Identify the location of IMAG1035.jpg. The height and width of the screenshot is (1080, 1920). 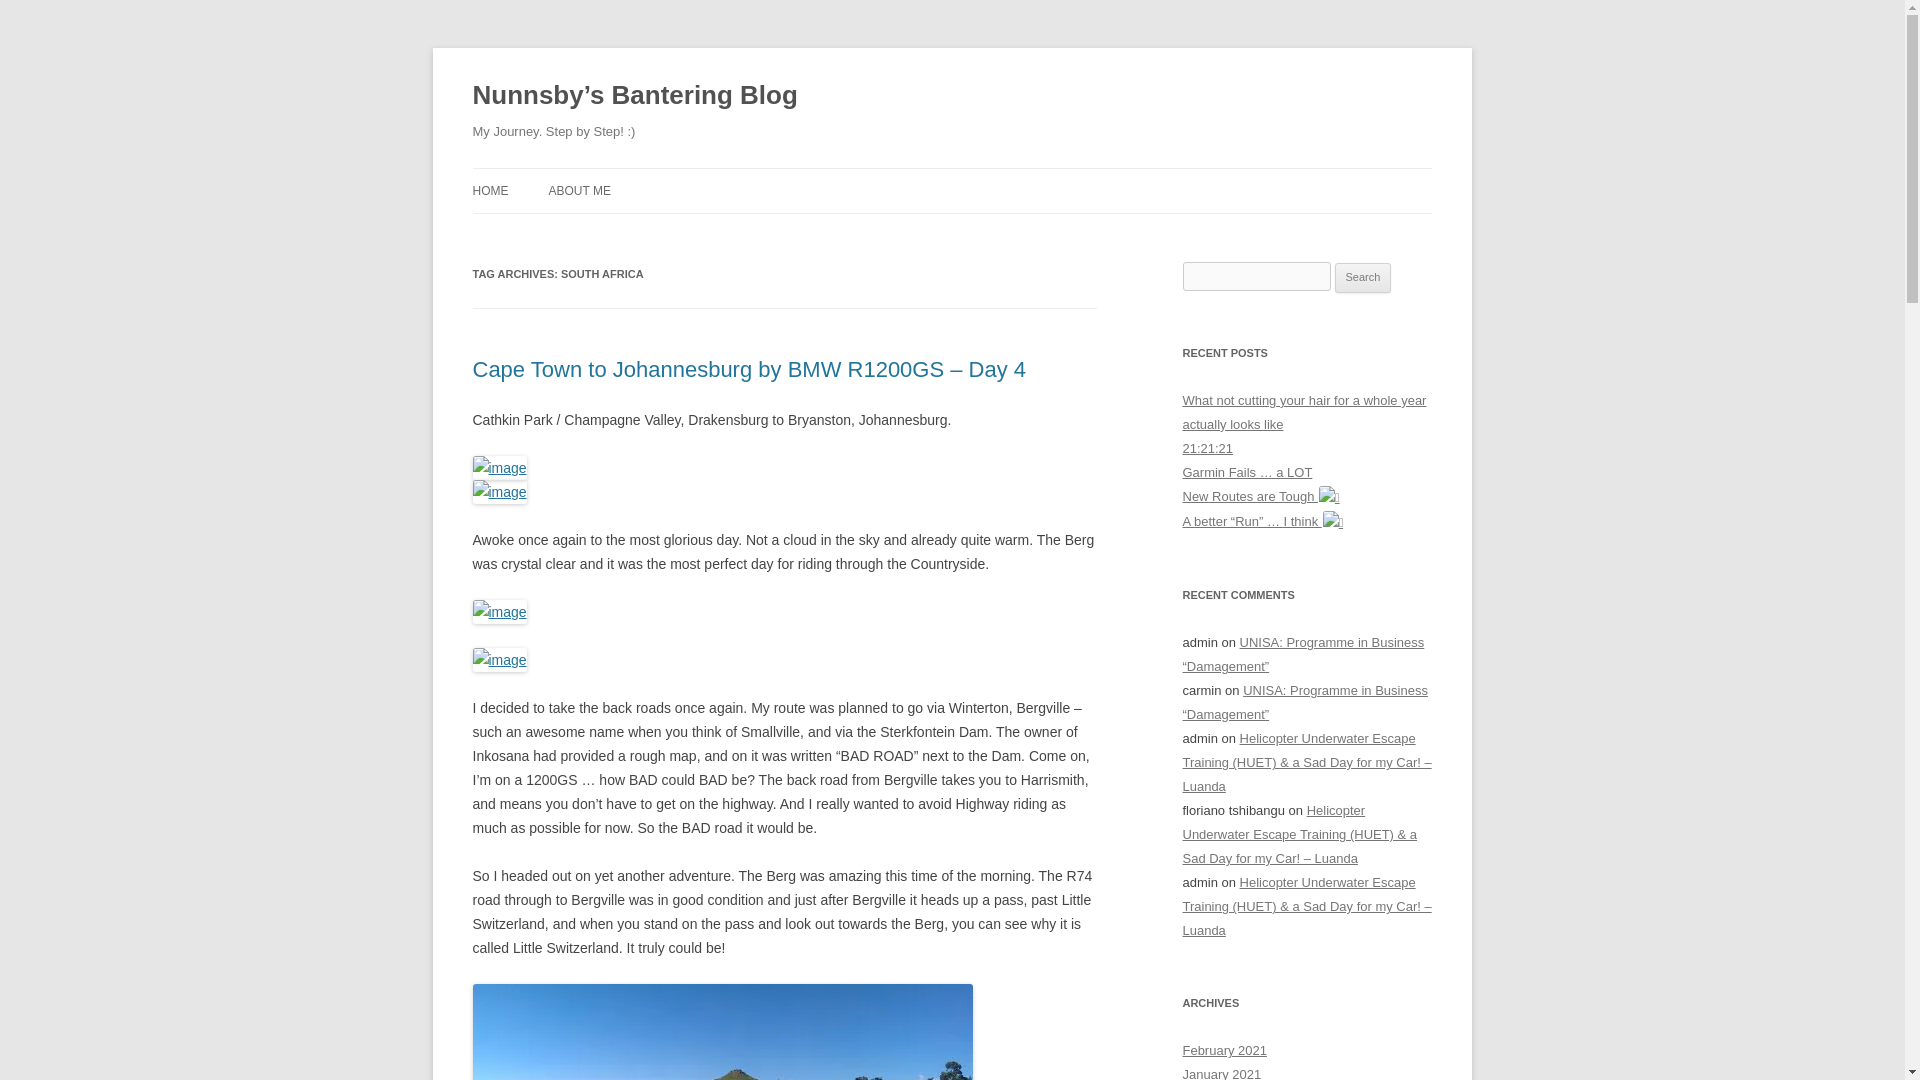
(722, 1032).